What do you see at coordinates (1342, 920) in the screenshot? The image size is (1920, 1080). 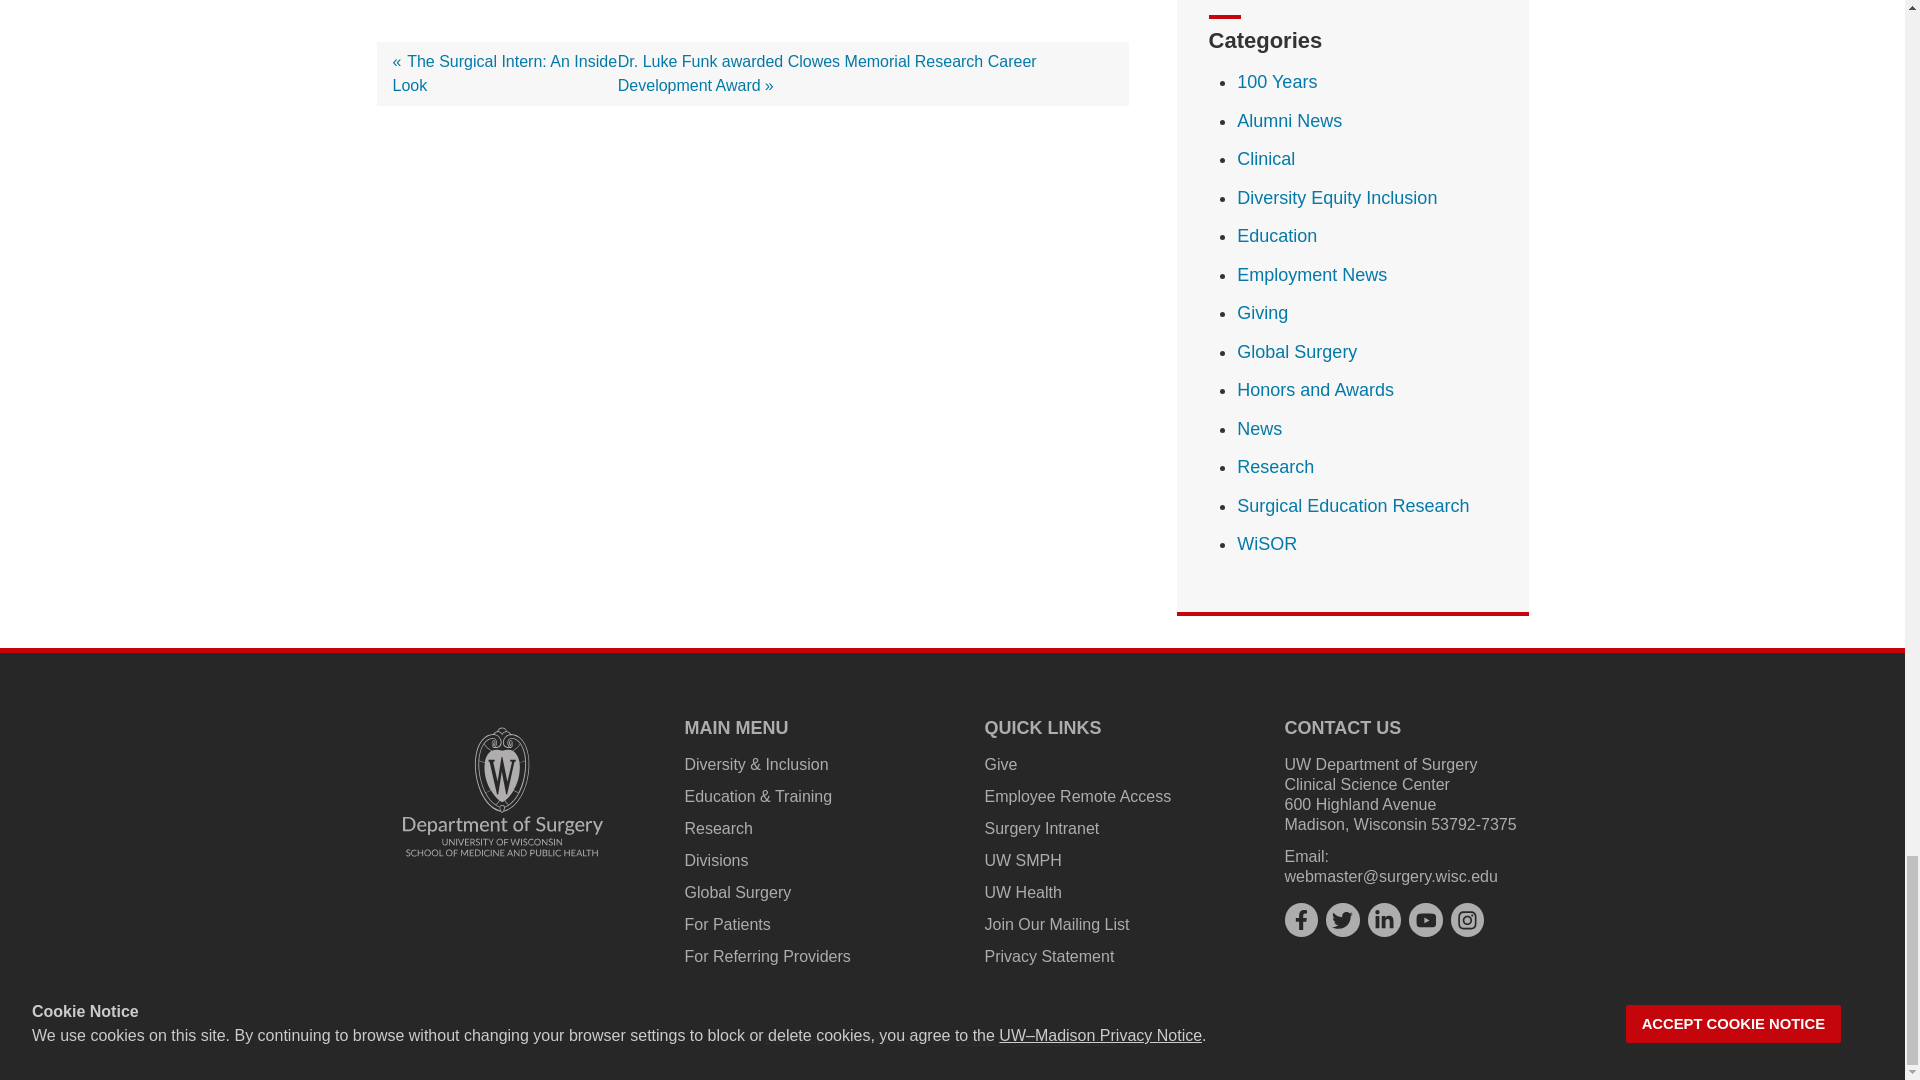 I see `twitter` at bounding box center [1342, 920].